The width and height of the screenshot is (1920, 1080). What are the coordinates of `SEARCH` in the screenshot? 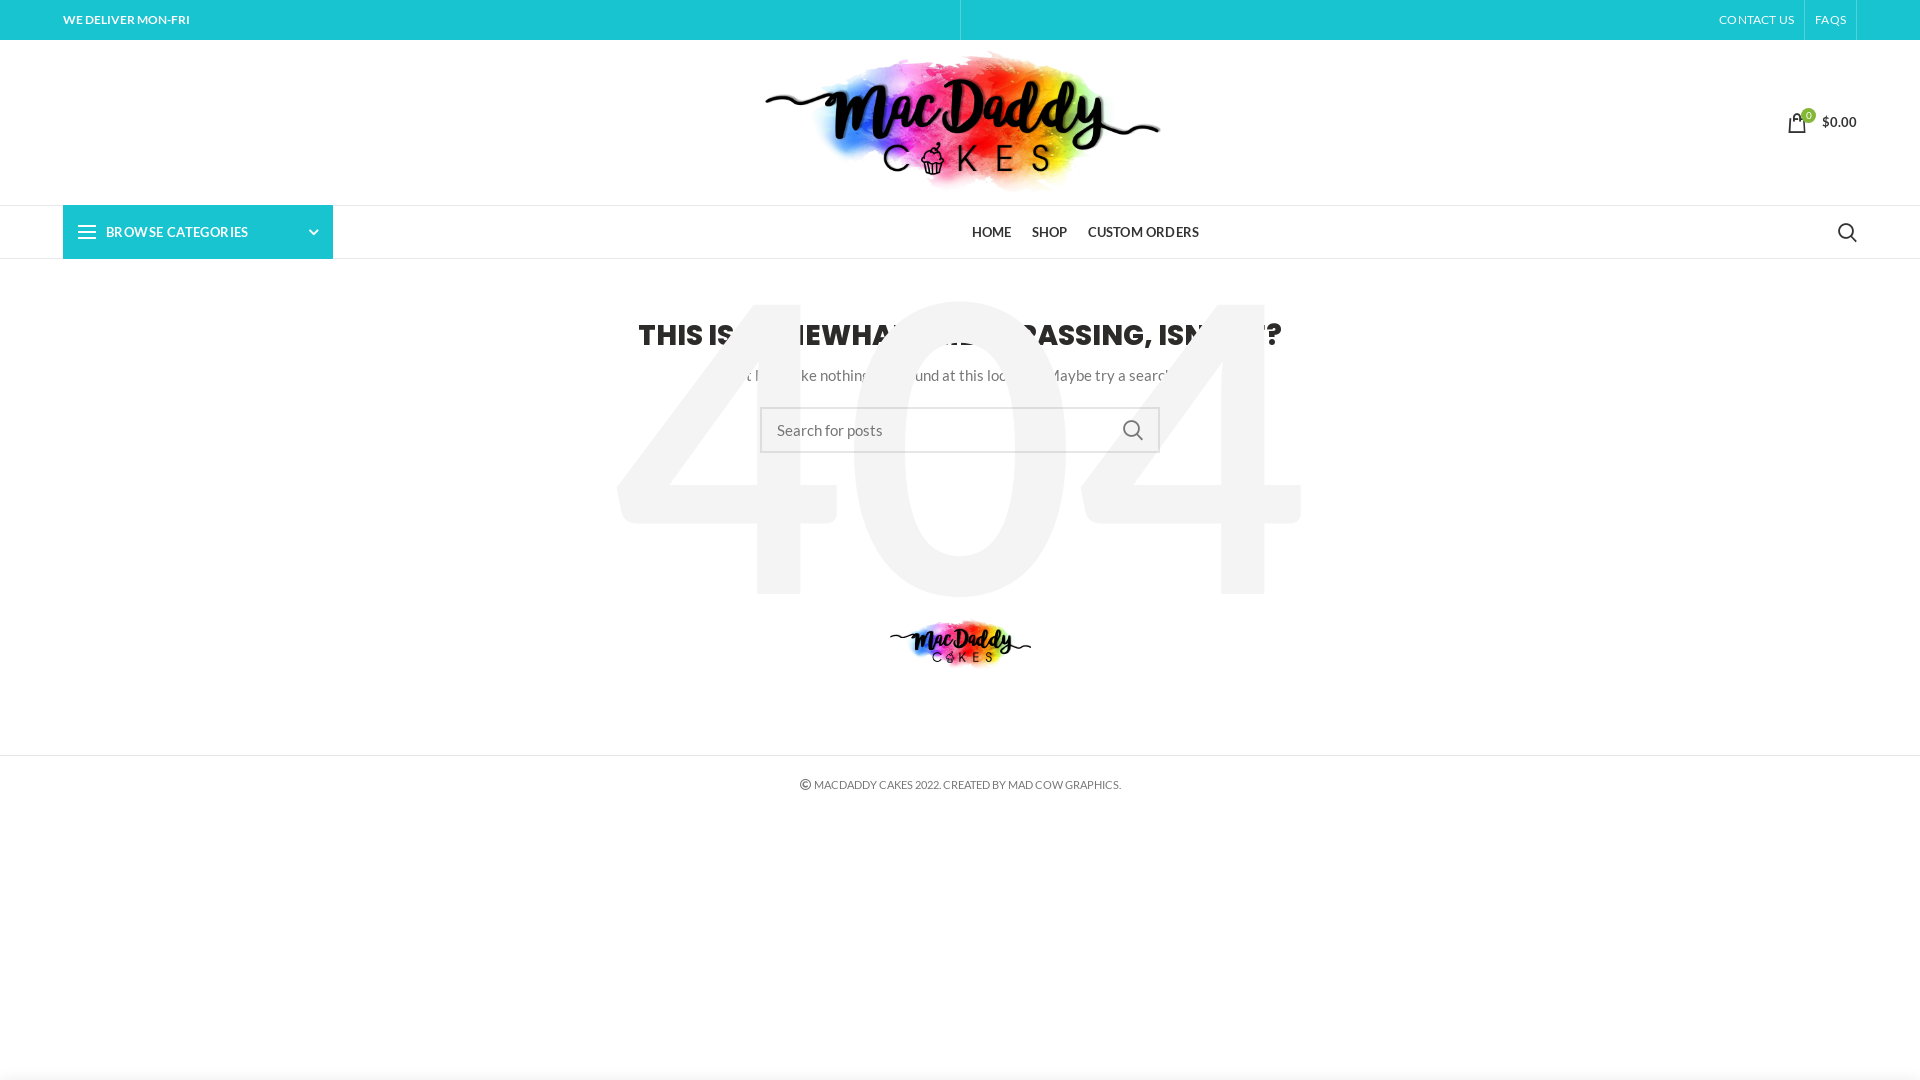 It's located at (1133, 430).